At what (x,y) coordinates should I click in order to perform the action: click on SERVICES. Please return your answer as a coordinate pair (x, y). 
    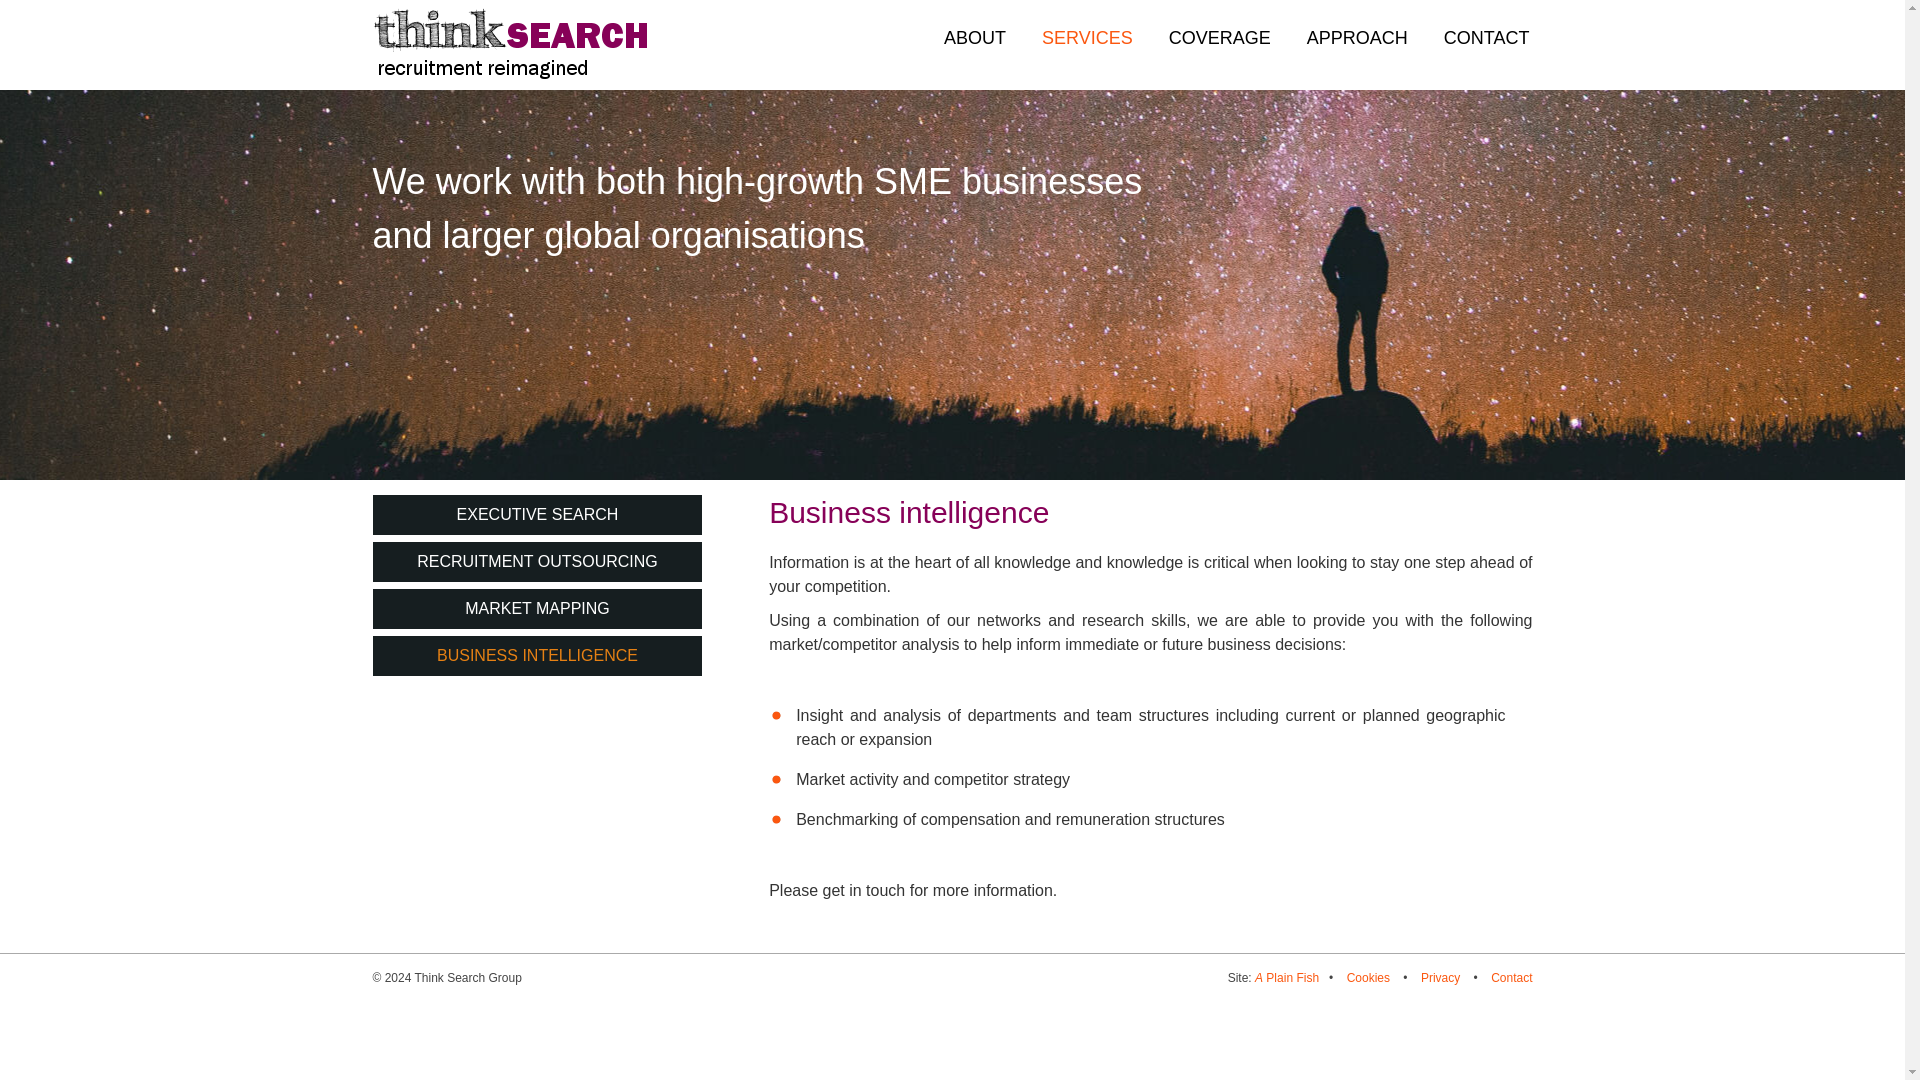
    Looking at the image, I should click on (1086, 38).